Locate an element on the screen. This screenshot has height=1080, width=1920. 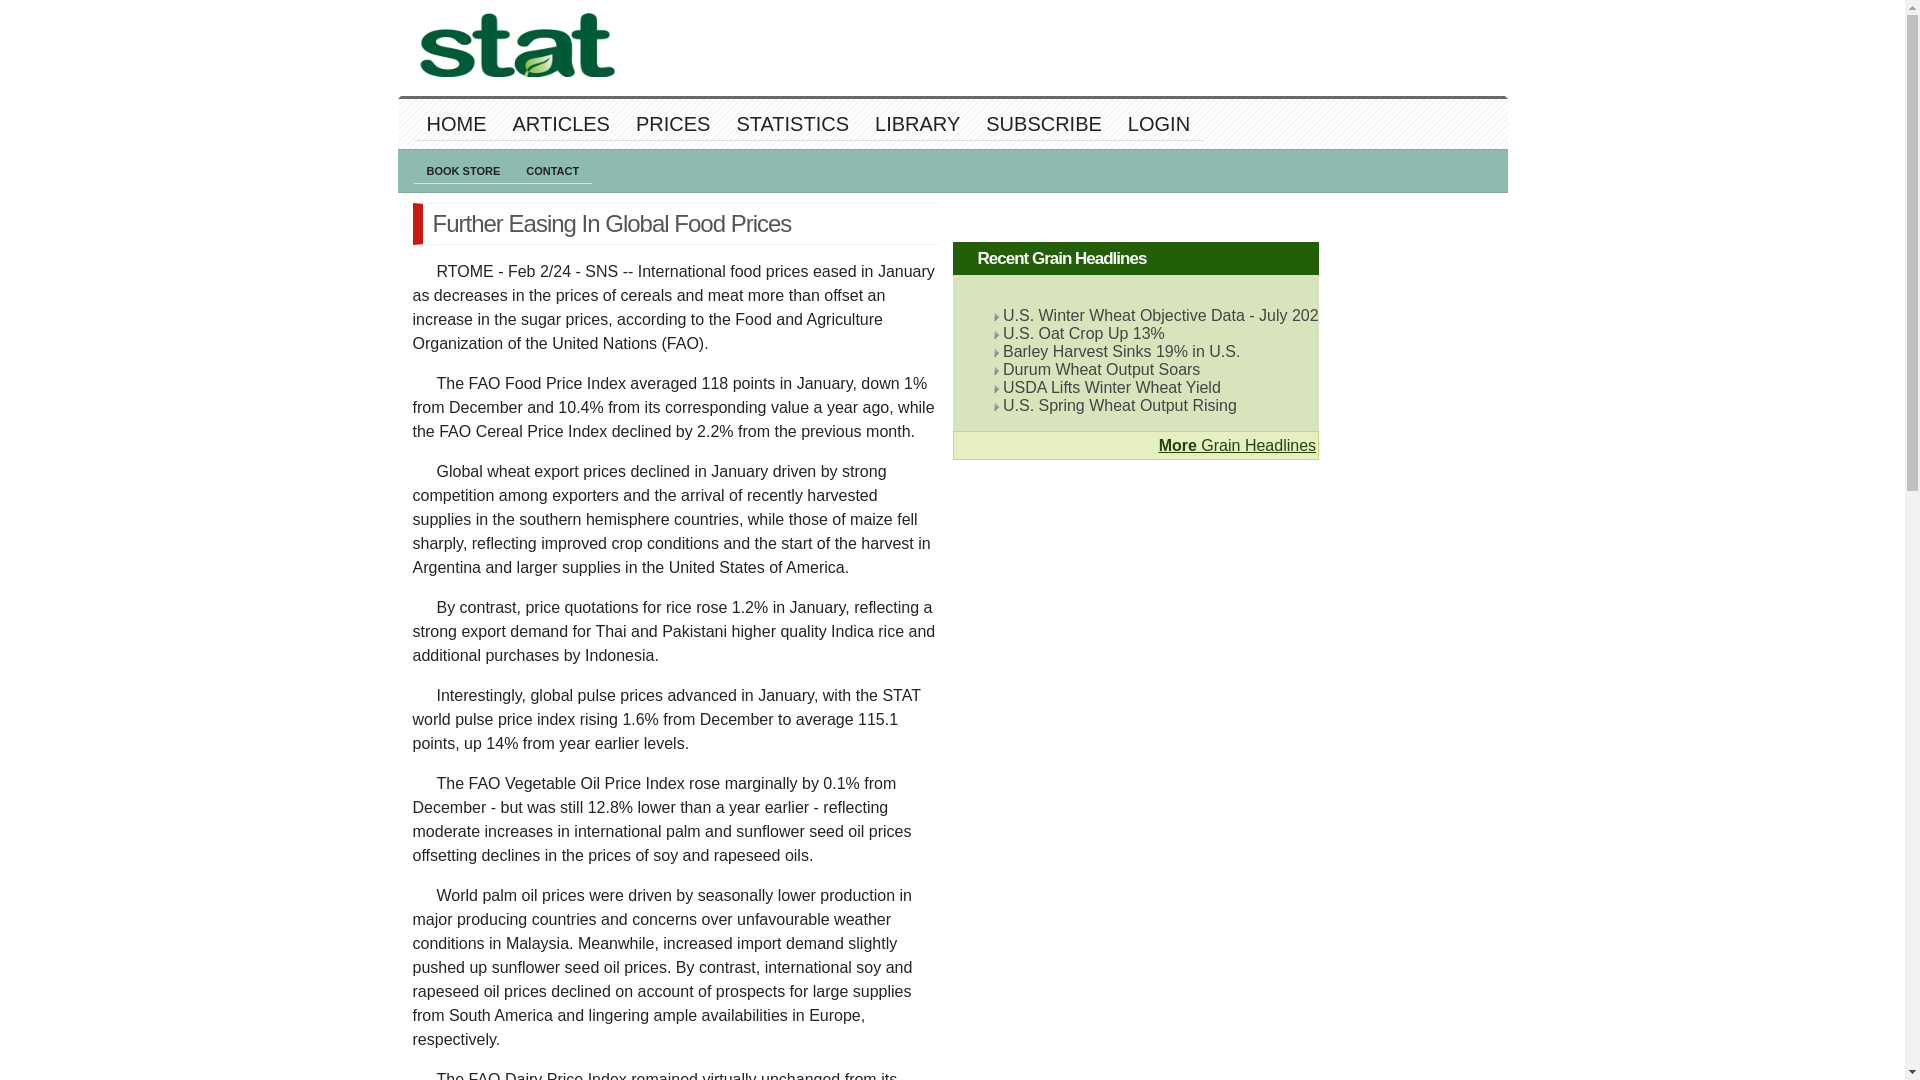
Permalink to Durum Wheat Output Soars is located at coordinates (1101, 369).